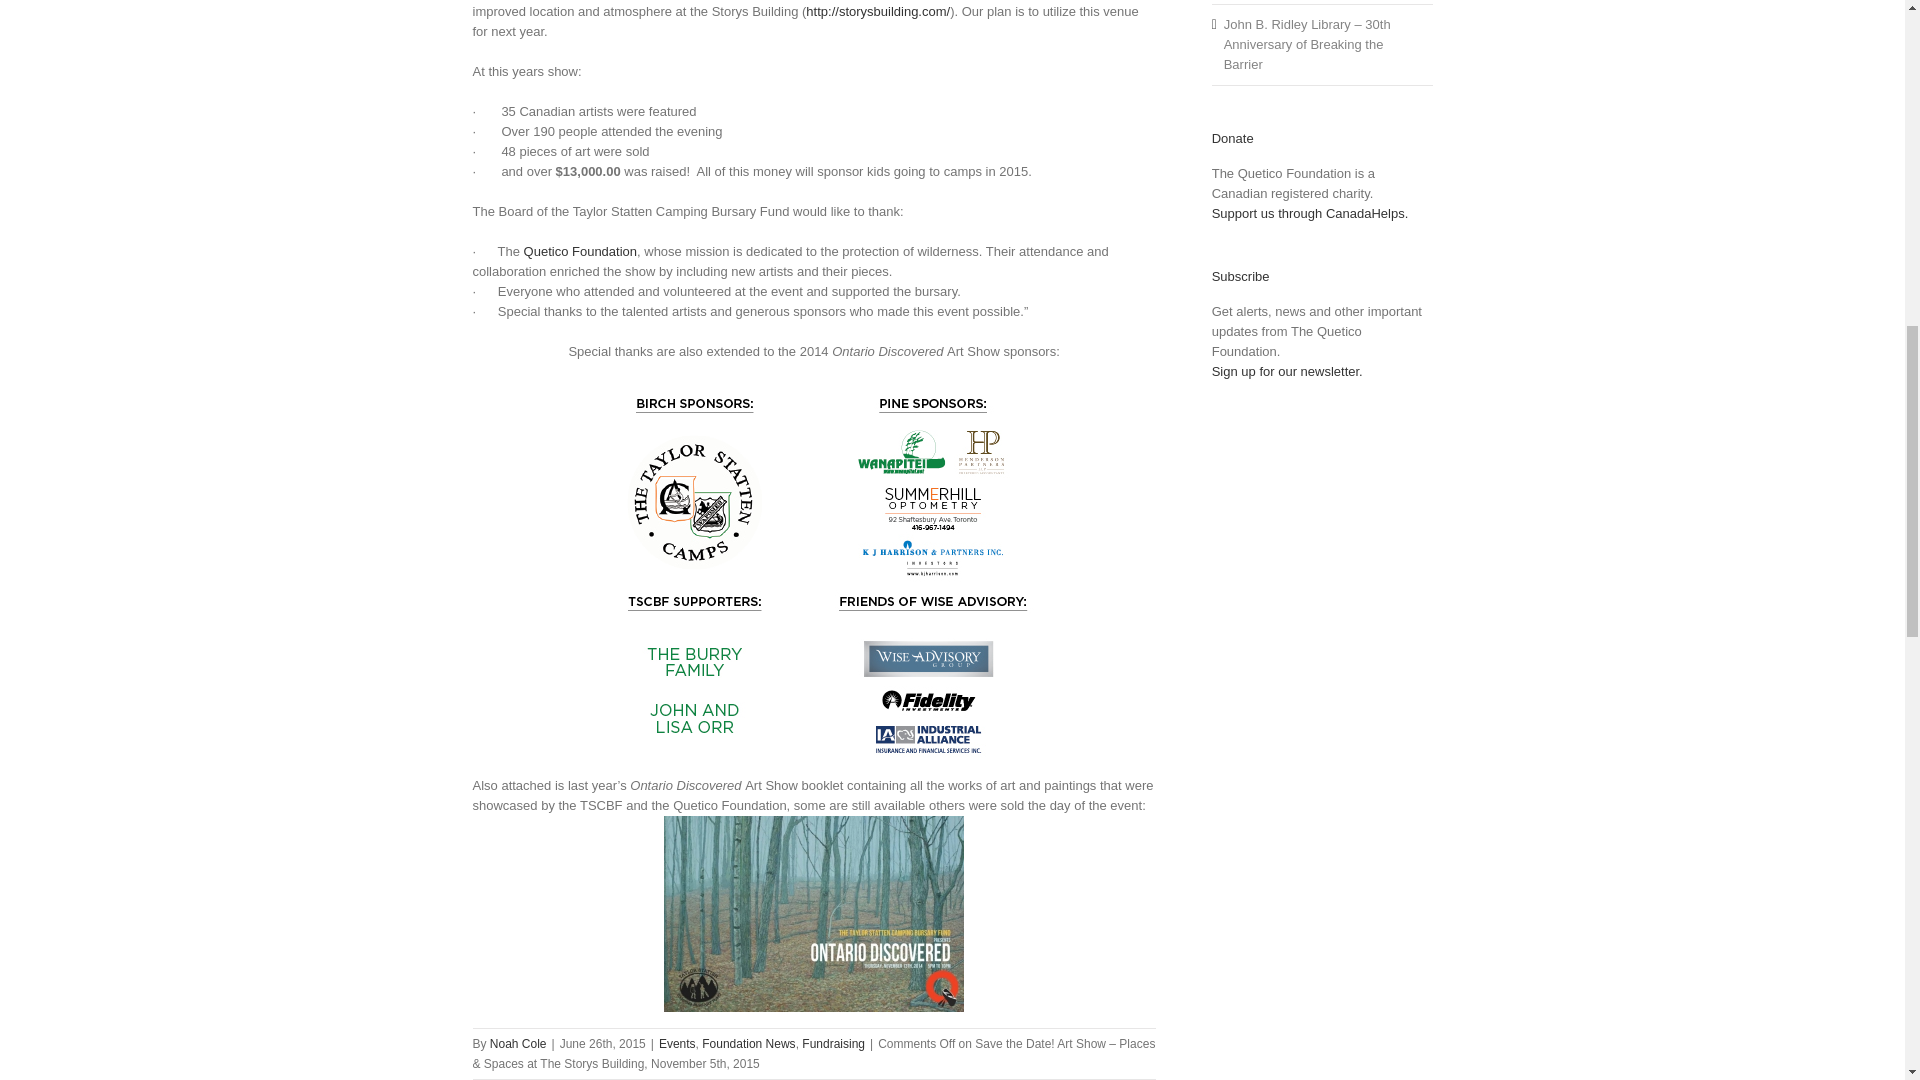 This screenshot has width=1920, height=1080. What do you see at coordinates (518, 1043) in the screenshot?
I see `Posts by Noah Cole` at bounding box center [518, 1043].